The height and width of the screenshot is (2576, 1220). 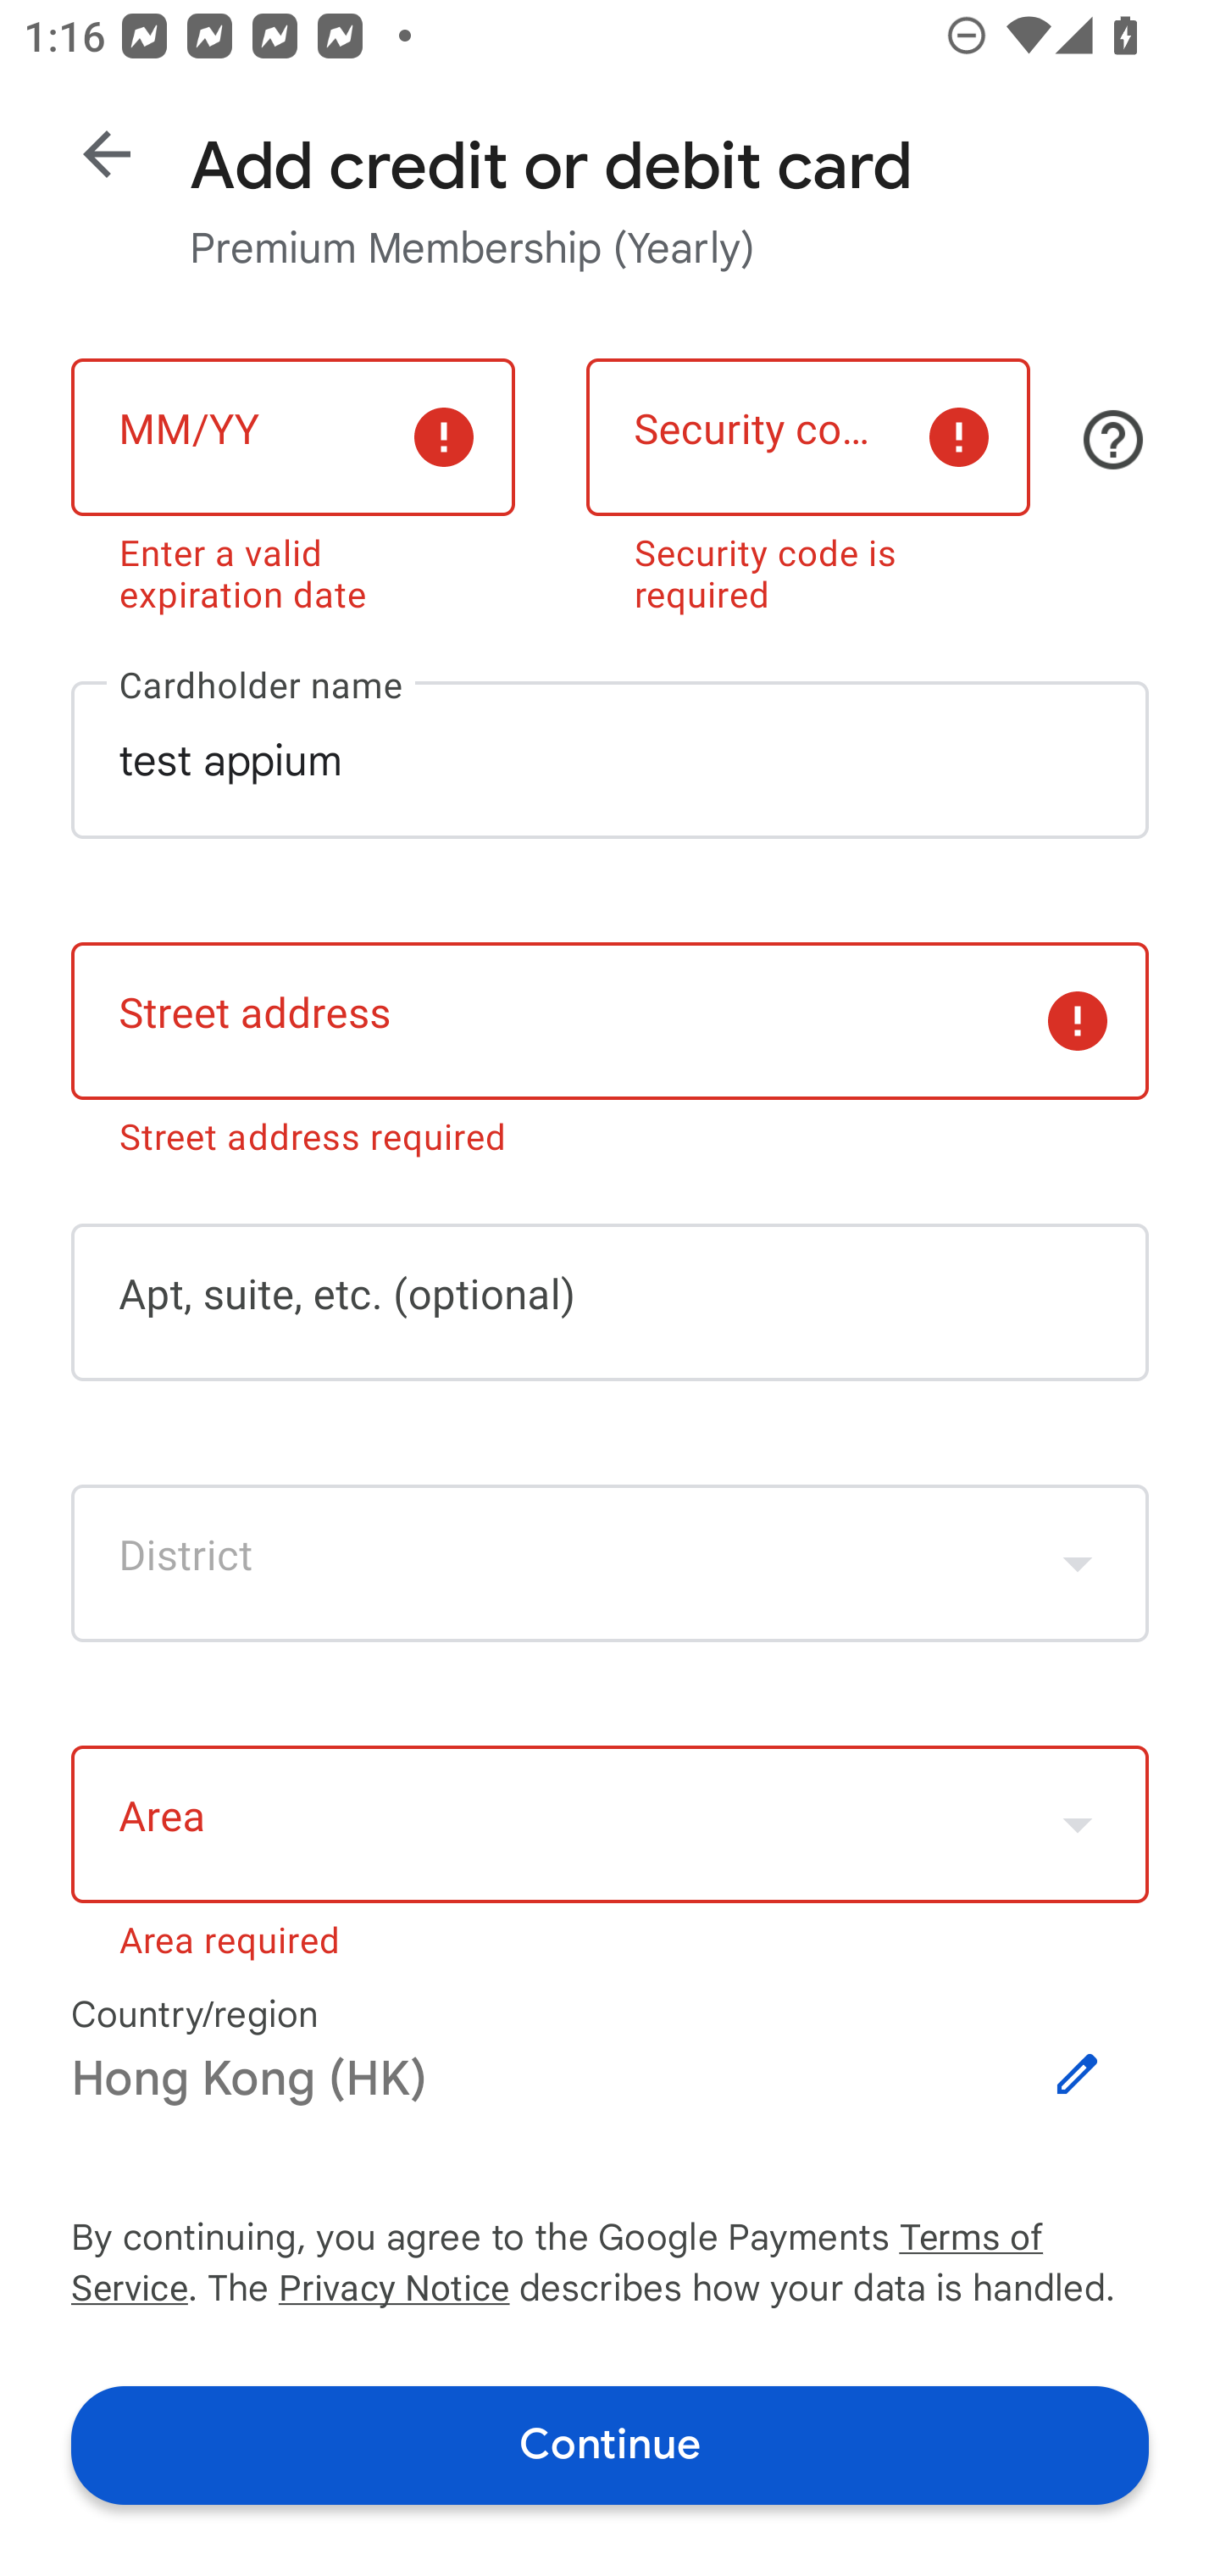 What do you see at coordinates (1023, 2239) in the screenshot?
I see `Terms of Service` at bounding box center [1023, 2239].